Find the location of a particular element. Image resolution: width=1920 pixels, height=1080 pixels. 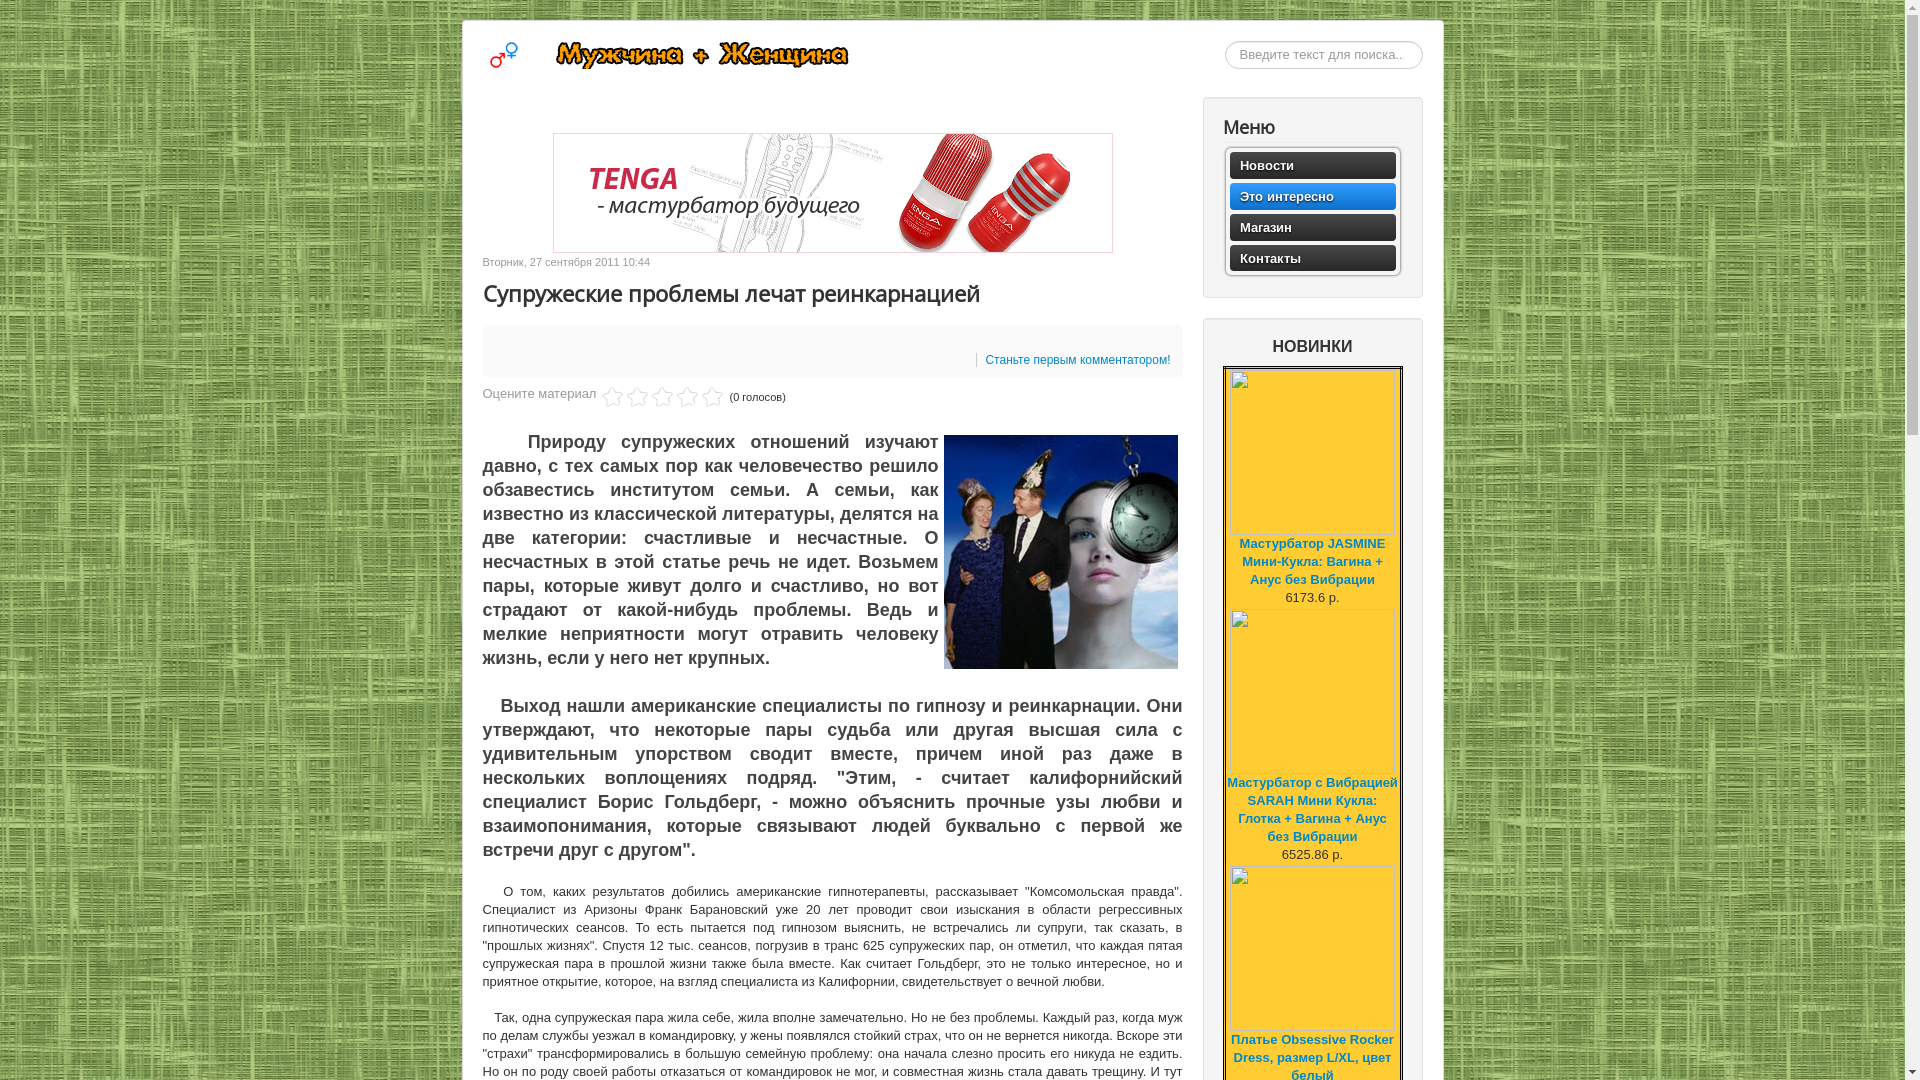

5 is located at coordinates (662, 397).